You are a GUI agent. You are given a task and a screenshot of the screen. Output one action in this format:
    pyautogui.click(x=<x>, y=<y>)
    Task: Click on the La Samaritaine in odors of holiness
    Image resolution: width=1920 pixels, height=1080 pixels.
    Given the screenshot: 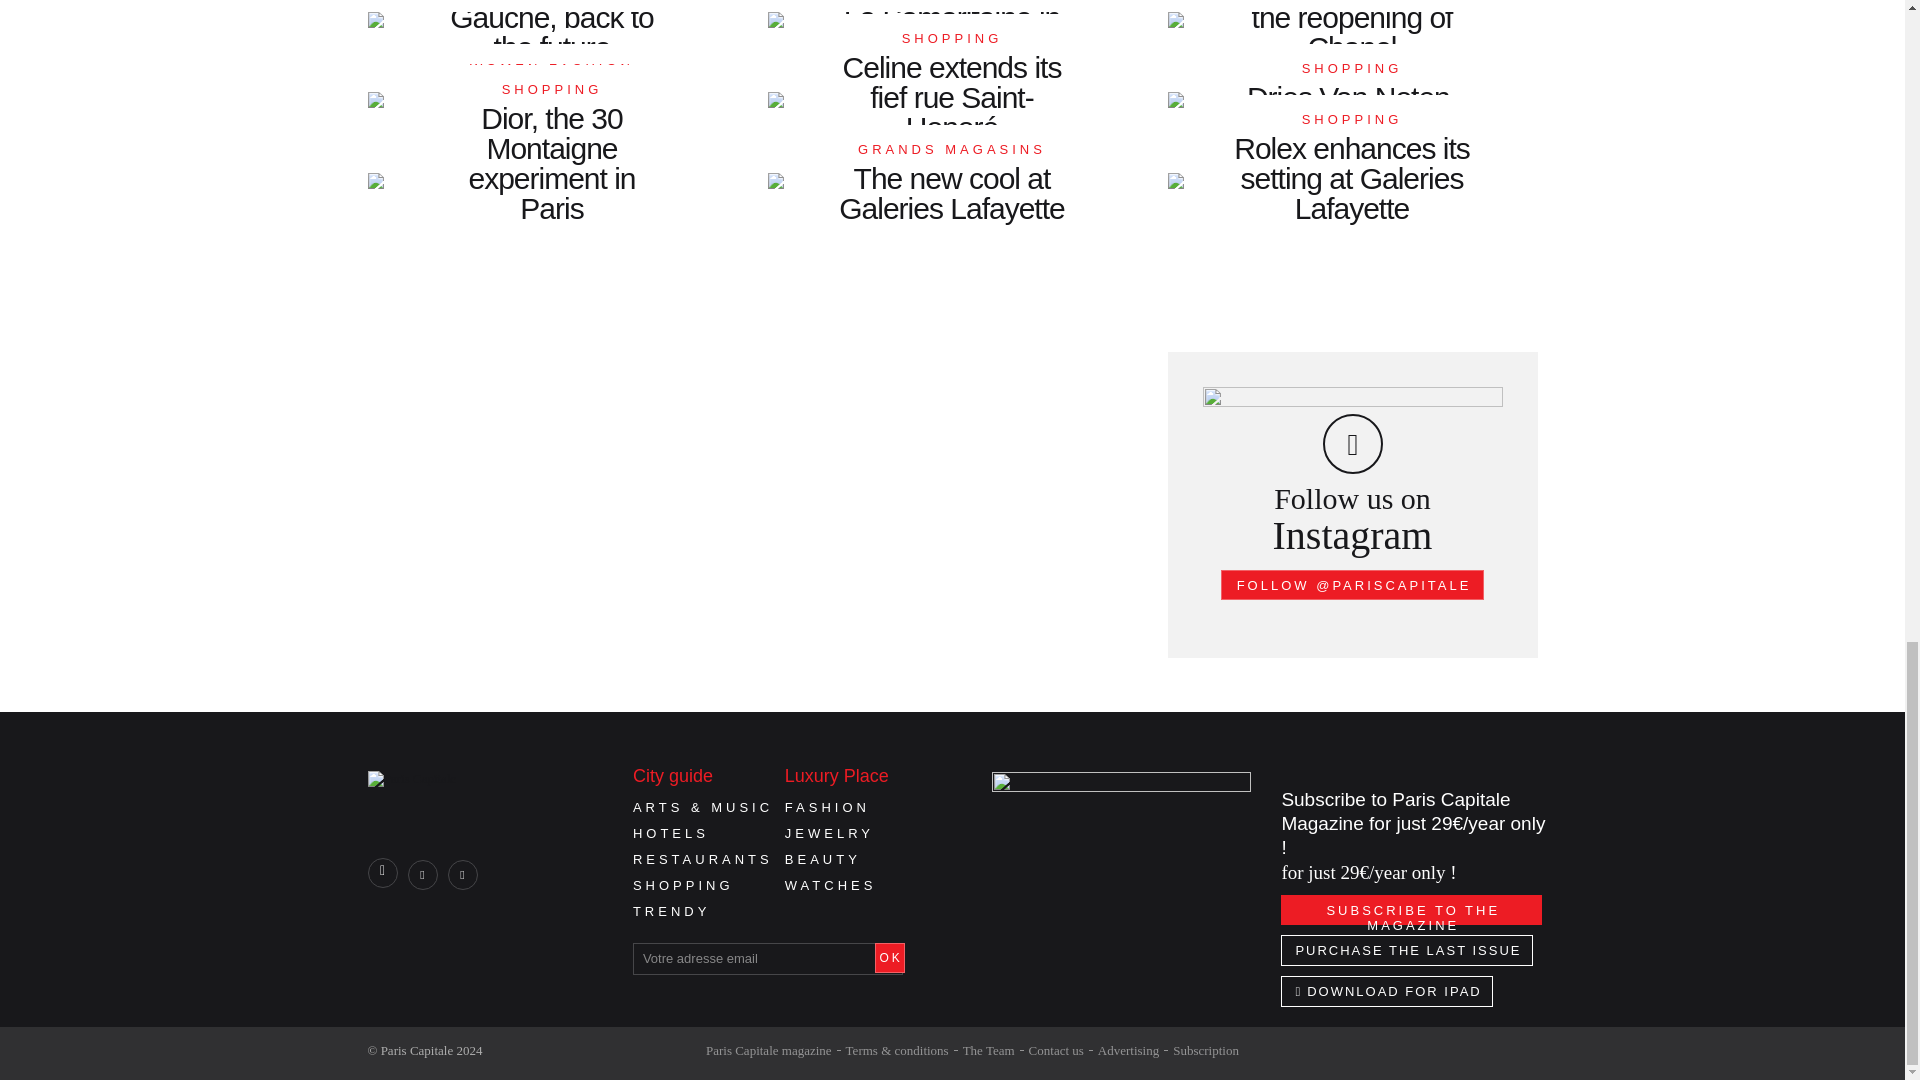 What is the action you would take?
    pyautogui.click(x=952, y=39)
    